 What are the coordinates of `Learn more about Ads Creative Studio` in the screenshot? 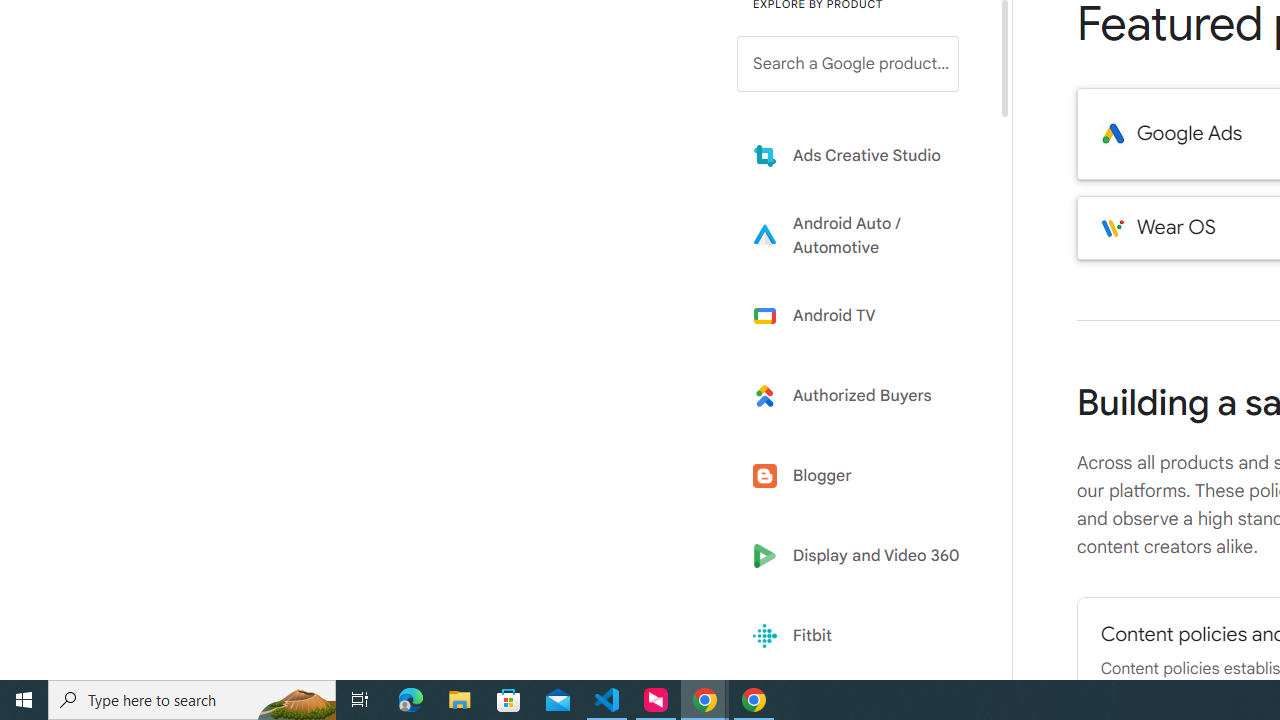 It's located at (862, 155).